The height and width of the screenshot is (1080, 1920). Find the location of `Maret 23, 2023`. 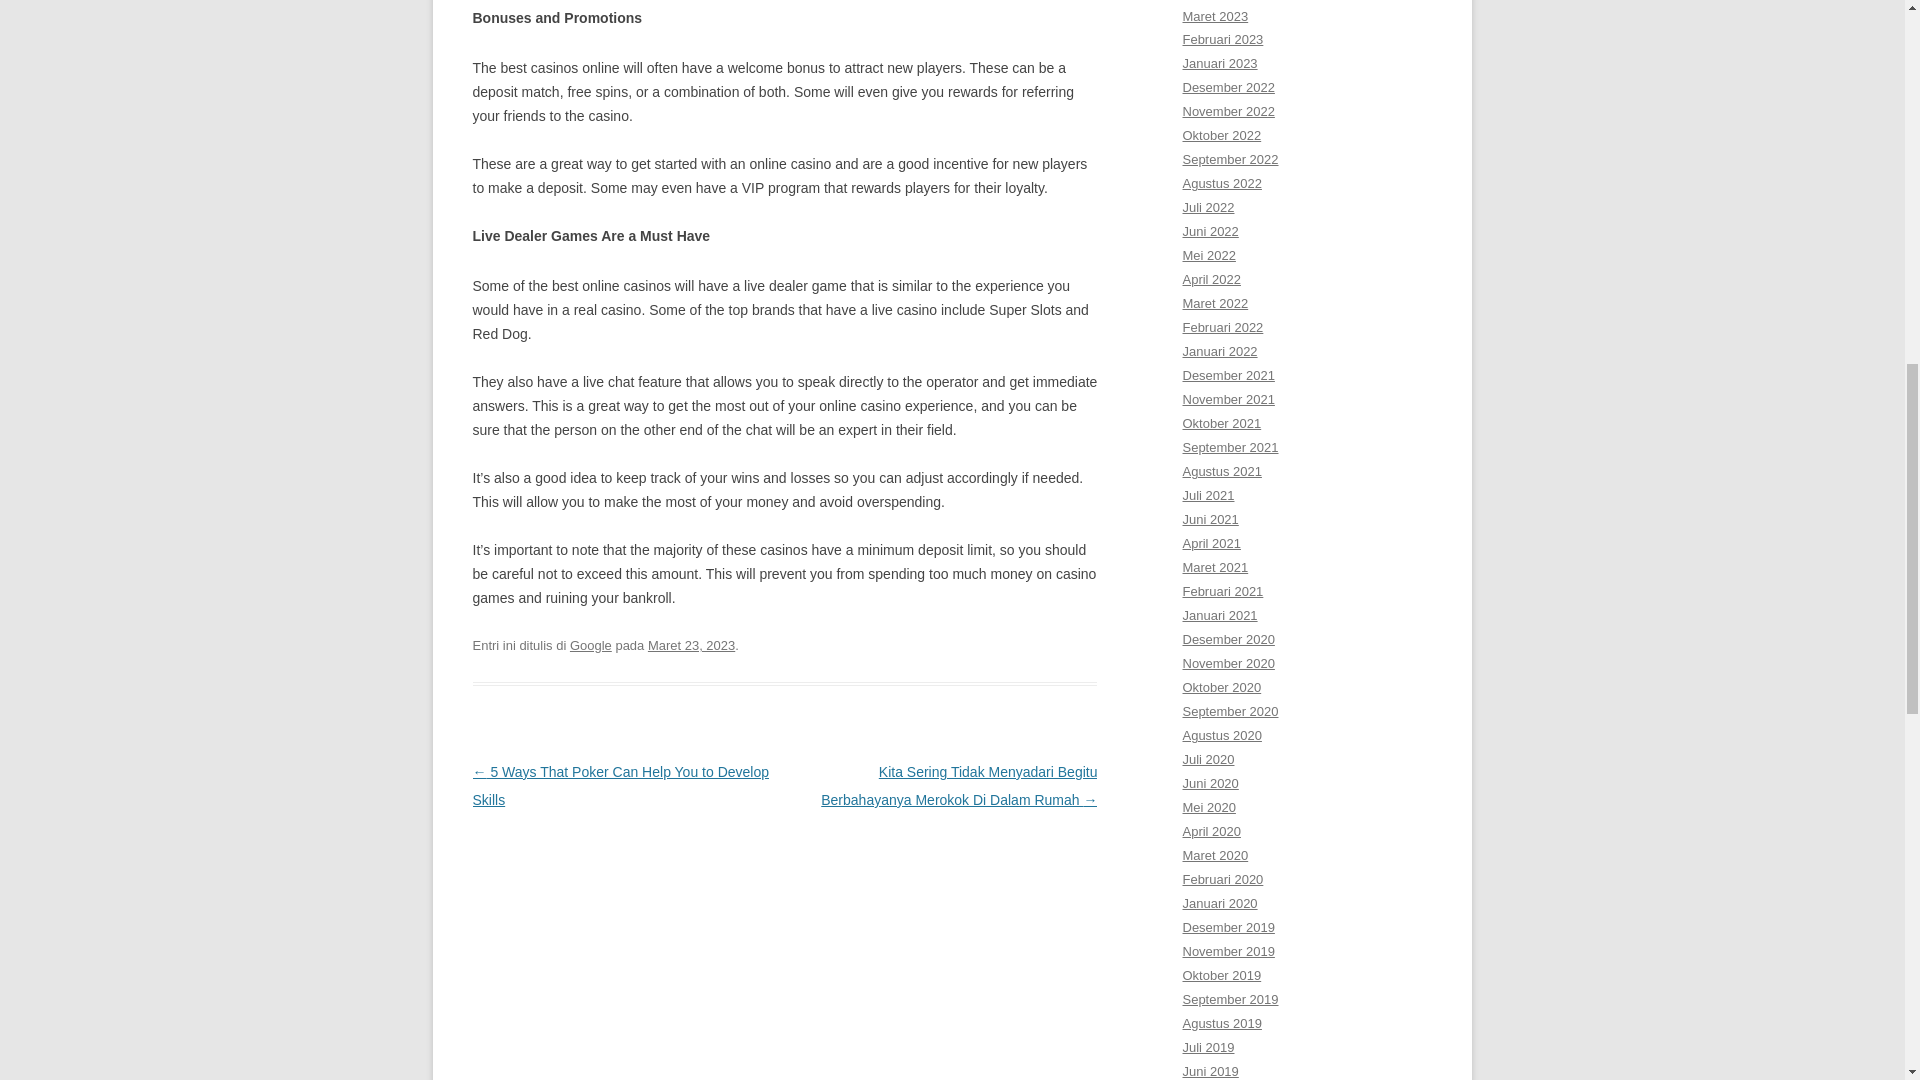

Maret 23, 2023 is located at coordinates (692, 646).